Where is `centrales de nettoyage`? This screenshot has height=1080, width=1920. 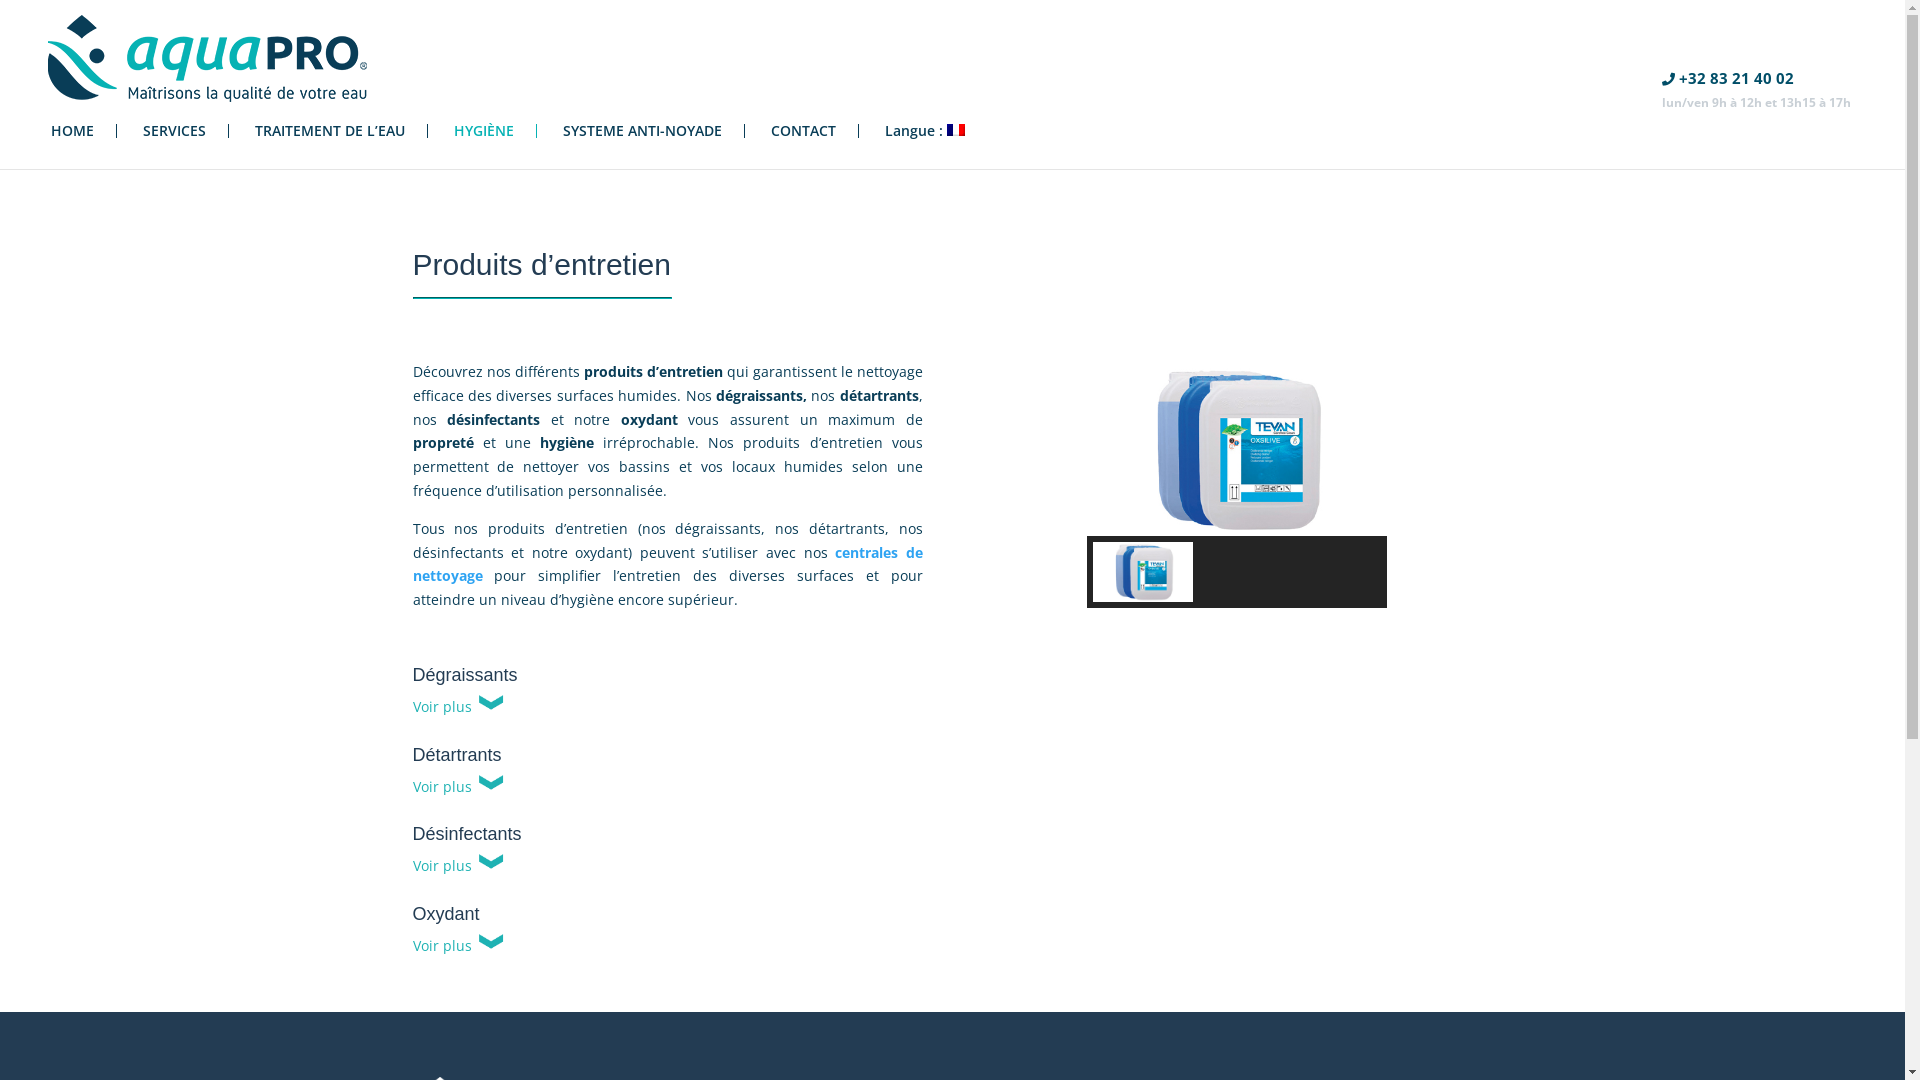
centrales de nettoyage is located at coordinates (667, 564).